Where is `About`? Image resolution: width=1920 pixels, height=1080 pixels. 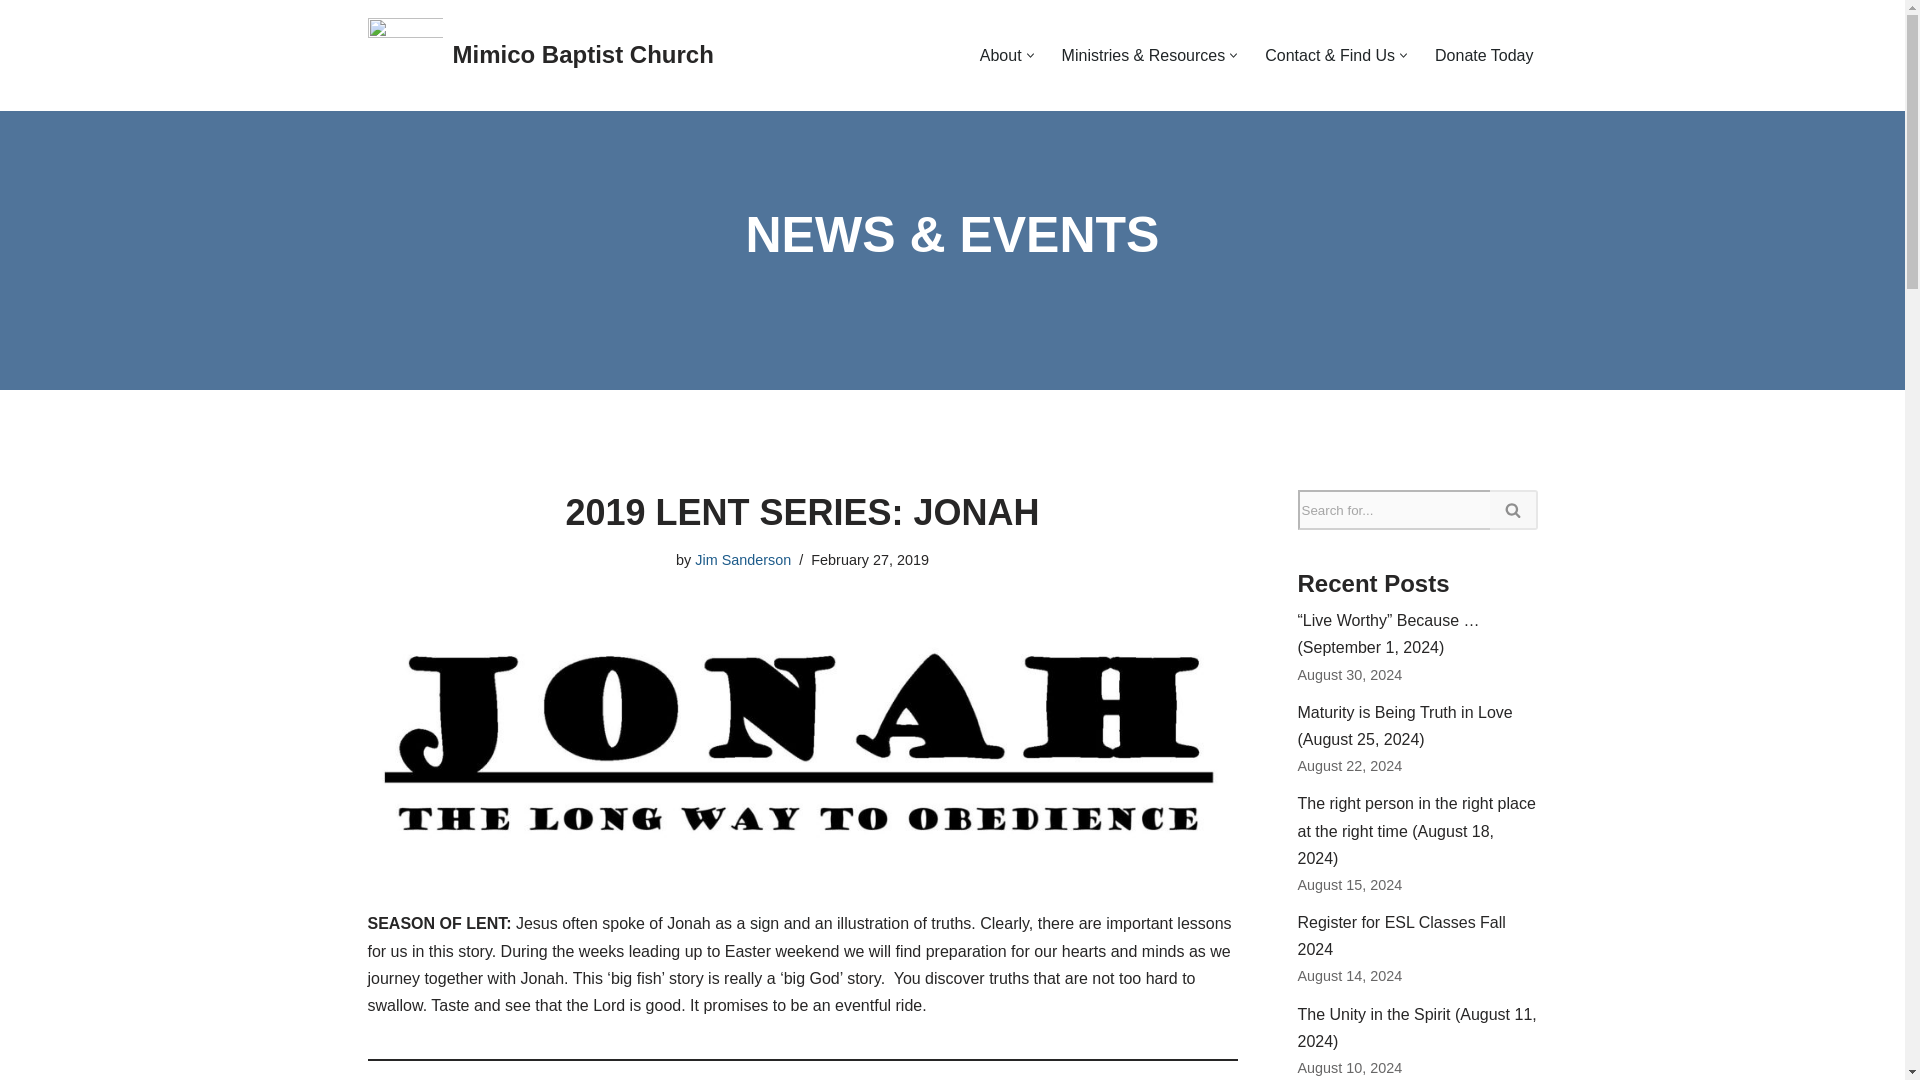 About is located at coordinates (1000, 56).